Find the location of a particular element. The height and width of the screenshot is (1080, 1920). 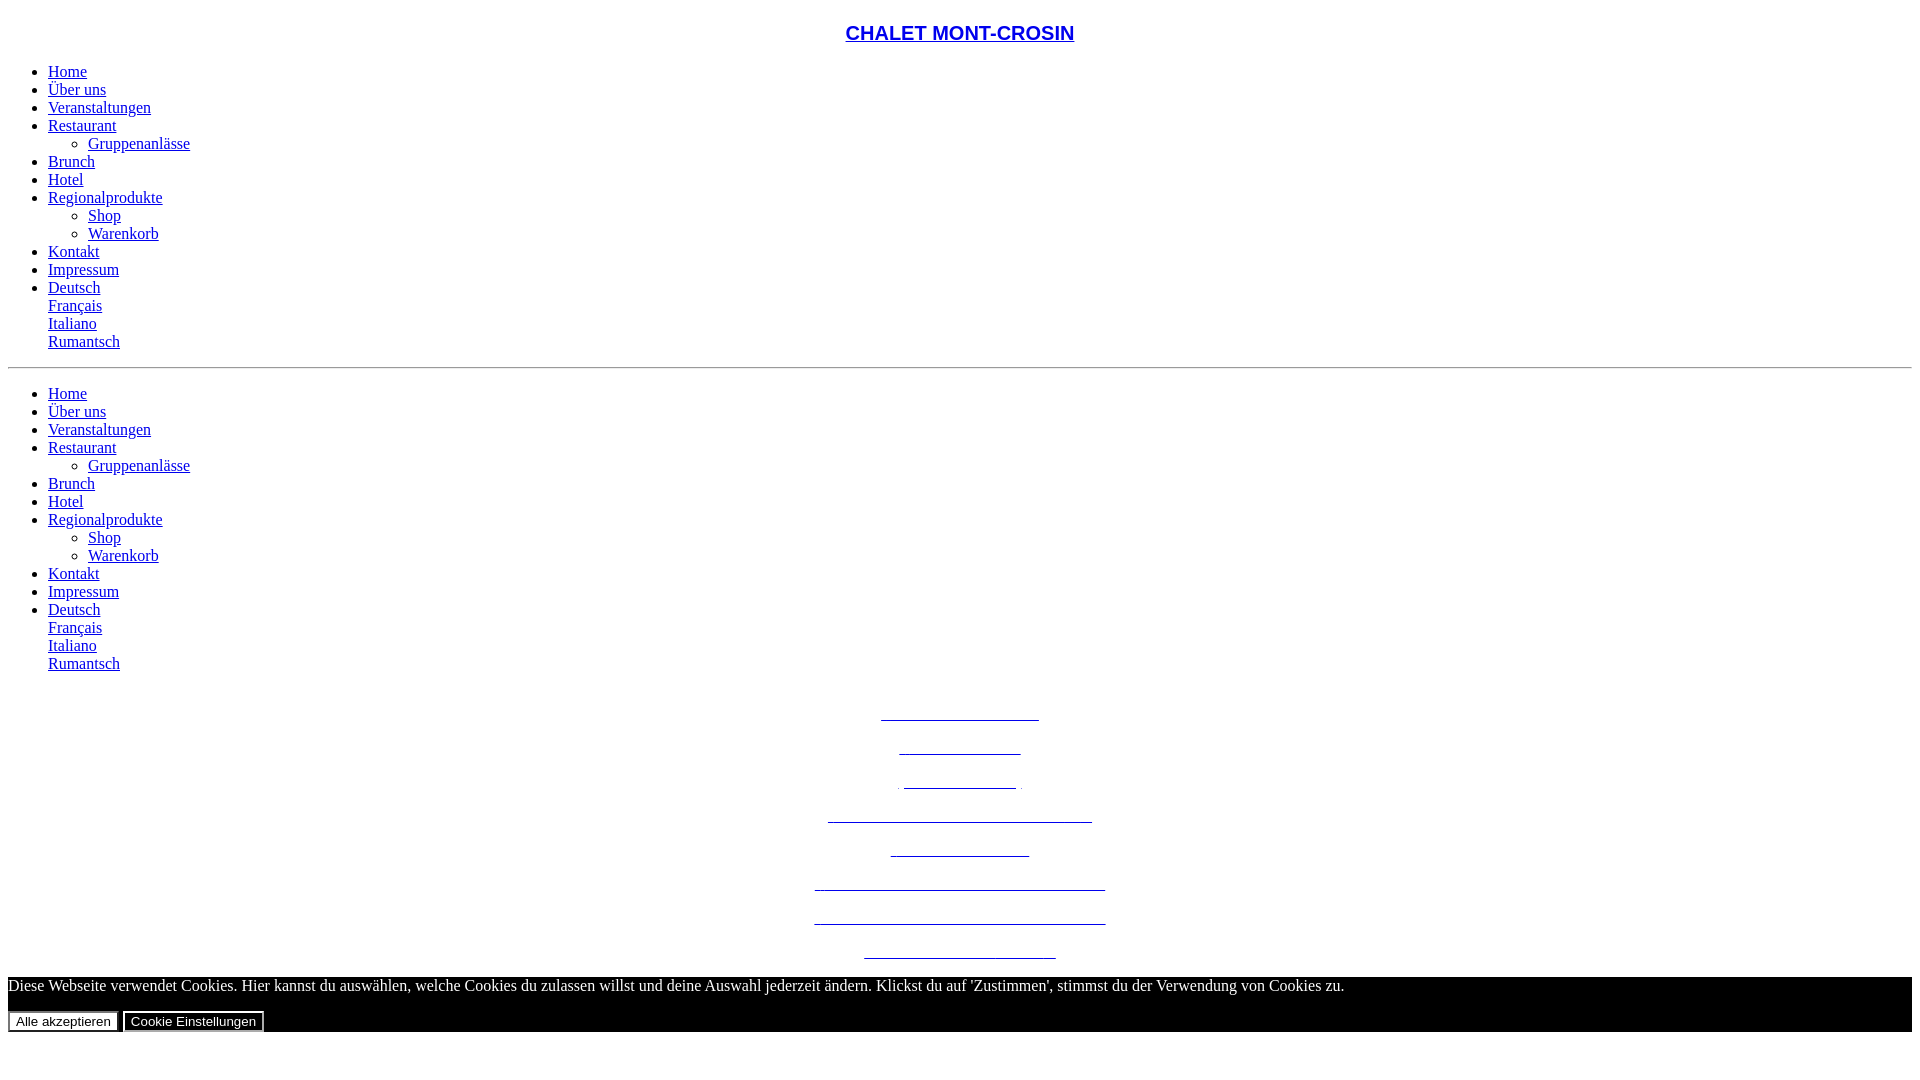

Regionalprodukte is located at coordinates (106, 520).